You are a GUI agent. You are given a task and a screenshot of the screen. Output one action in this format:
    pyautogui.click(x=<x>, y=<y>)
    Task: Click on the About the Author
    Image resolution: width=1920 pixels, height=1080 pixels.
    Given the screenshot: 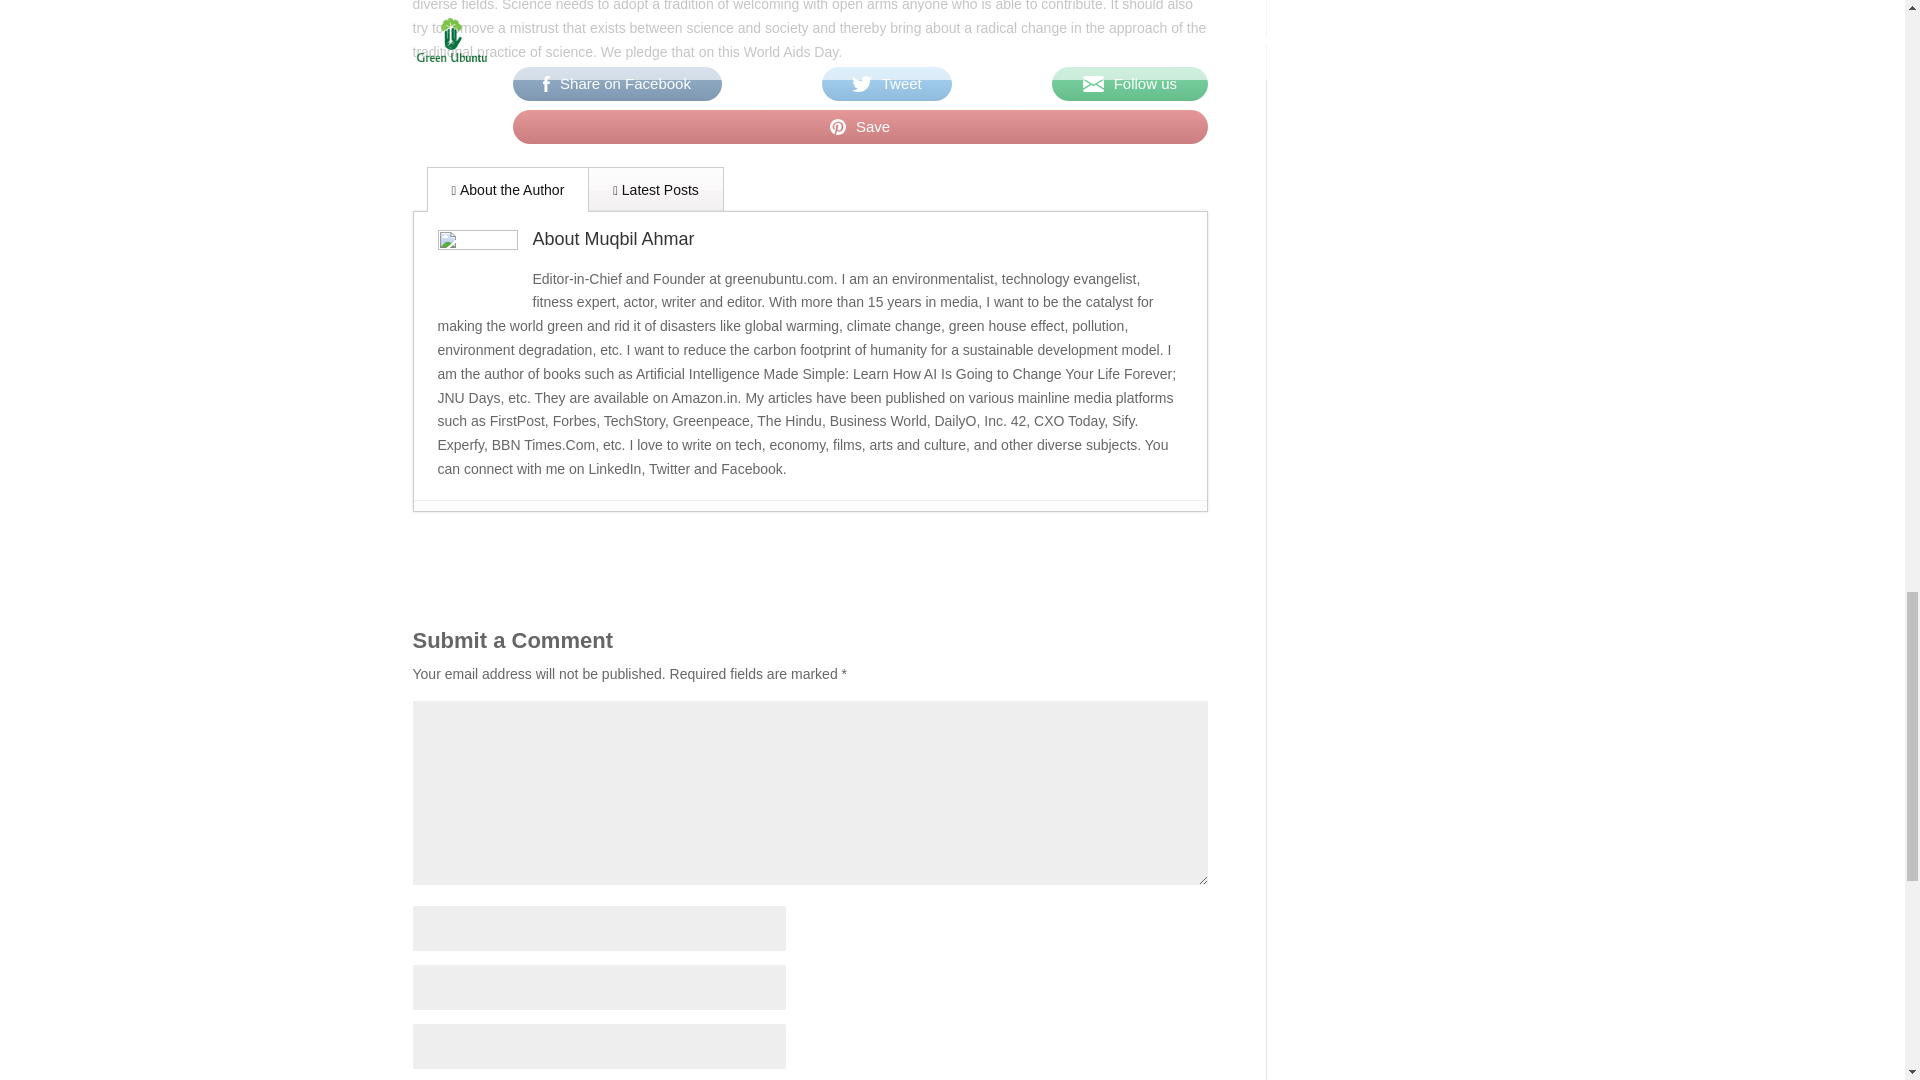 What is the action you would take?
    pyautogui.click(x=508, y=189)
    